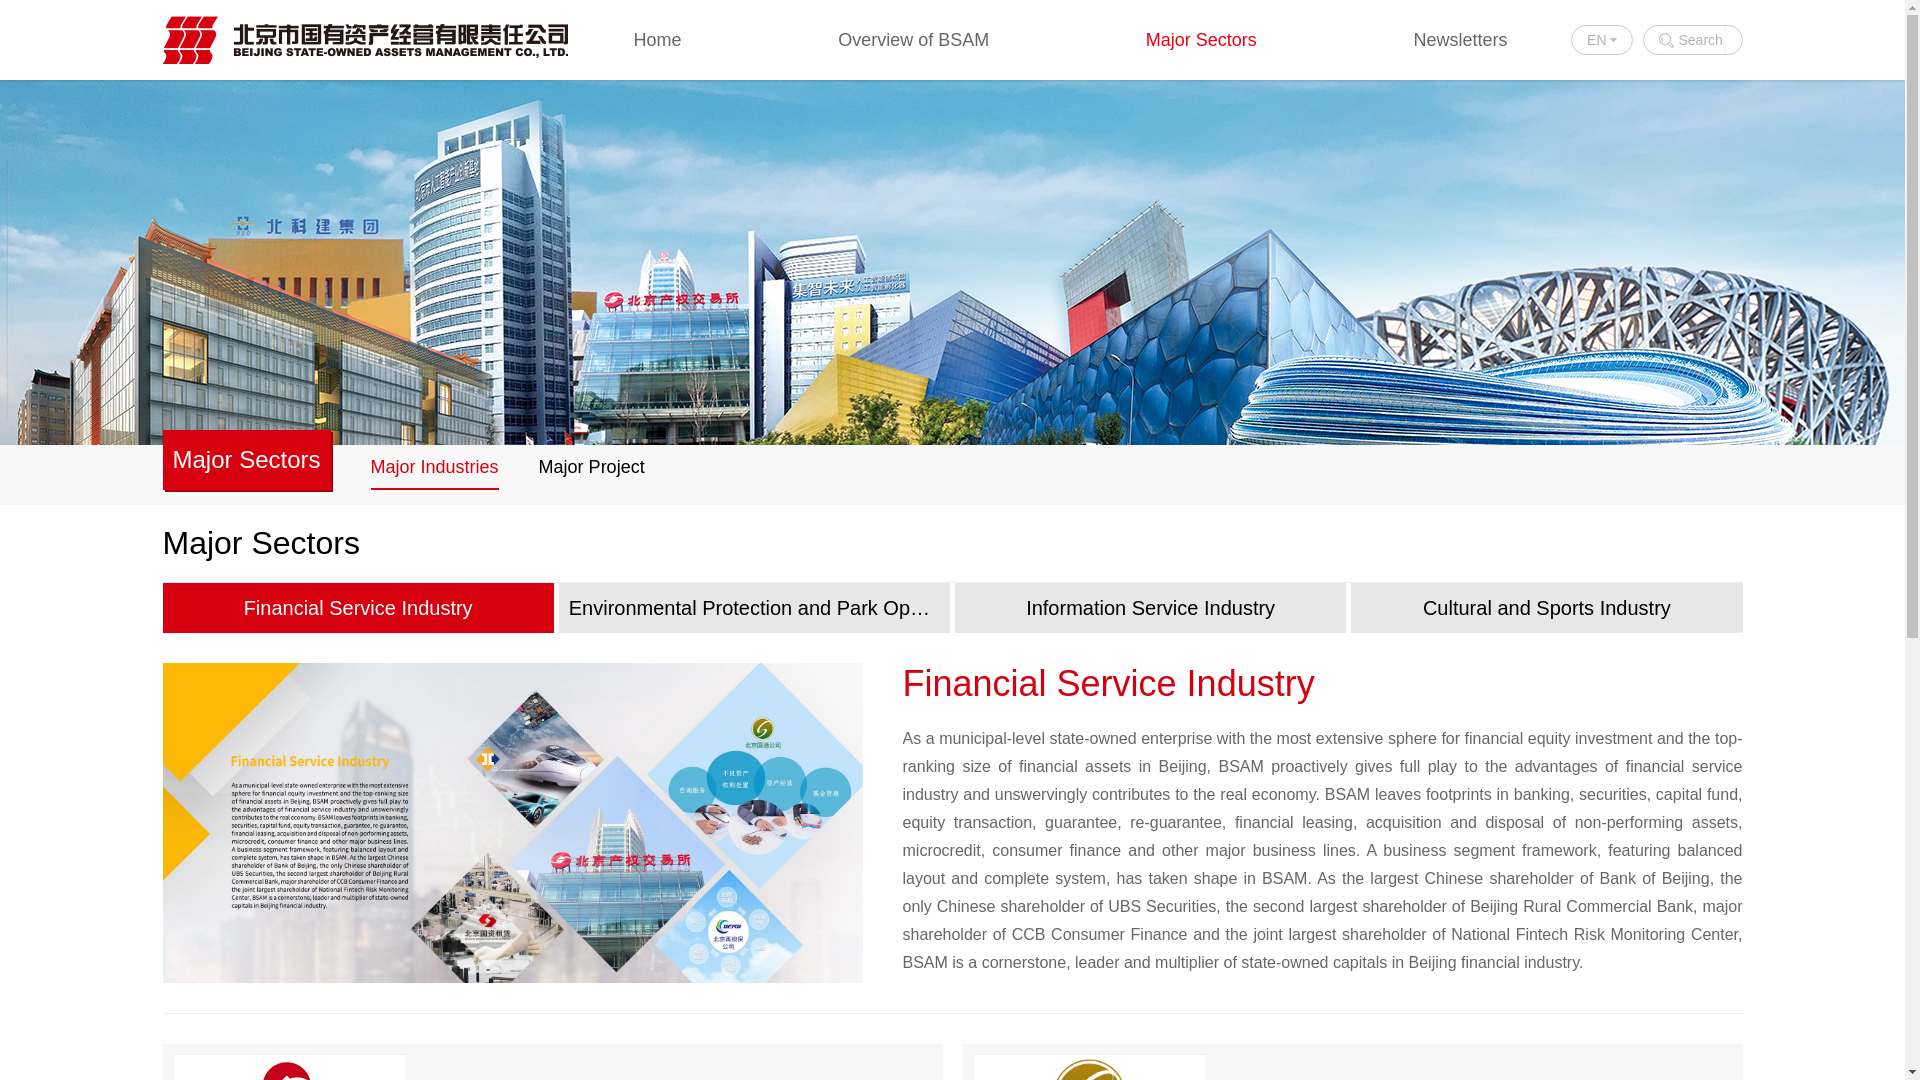 This screenshot has height=1080, width=1920. What do you see at coordinates (434, 467) in the screenshot?
I see `Major Industries` at bounding box center [434, 467].